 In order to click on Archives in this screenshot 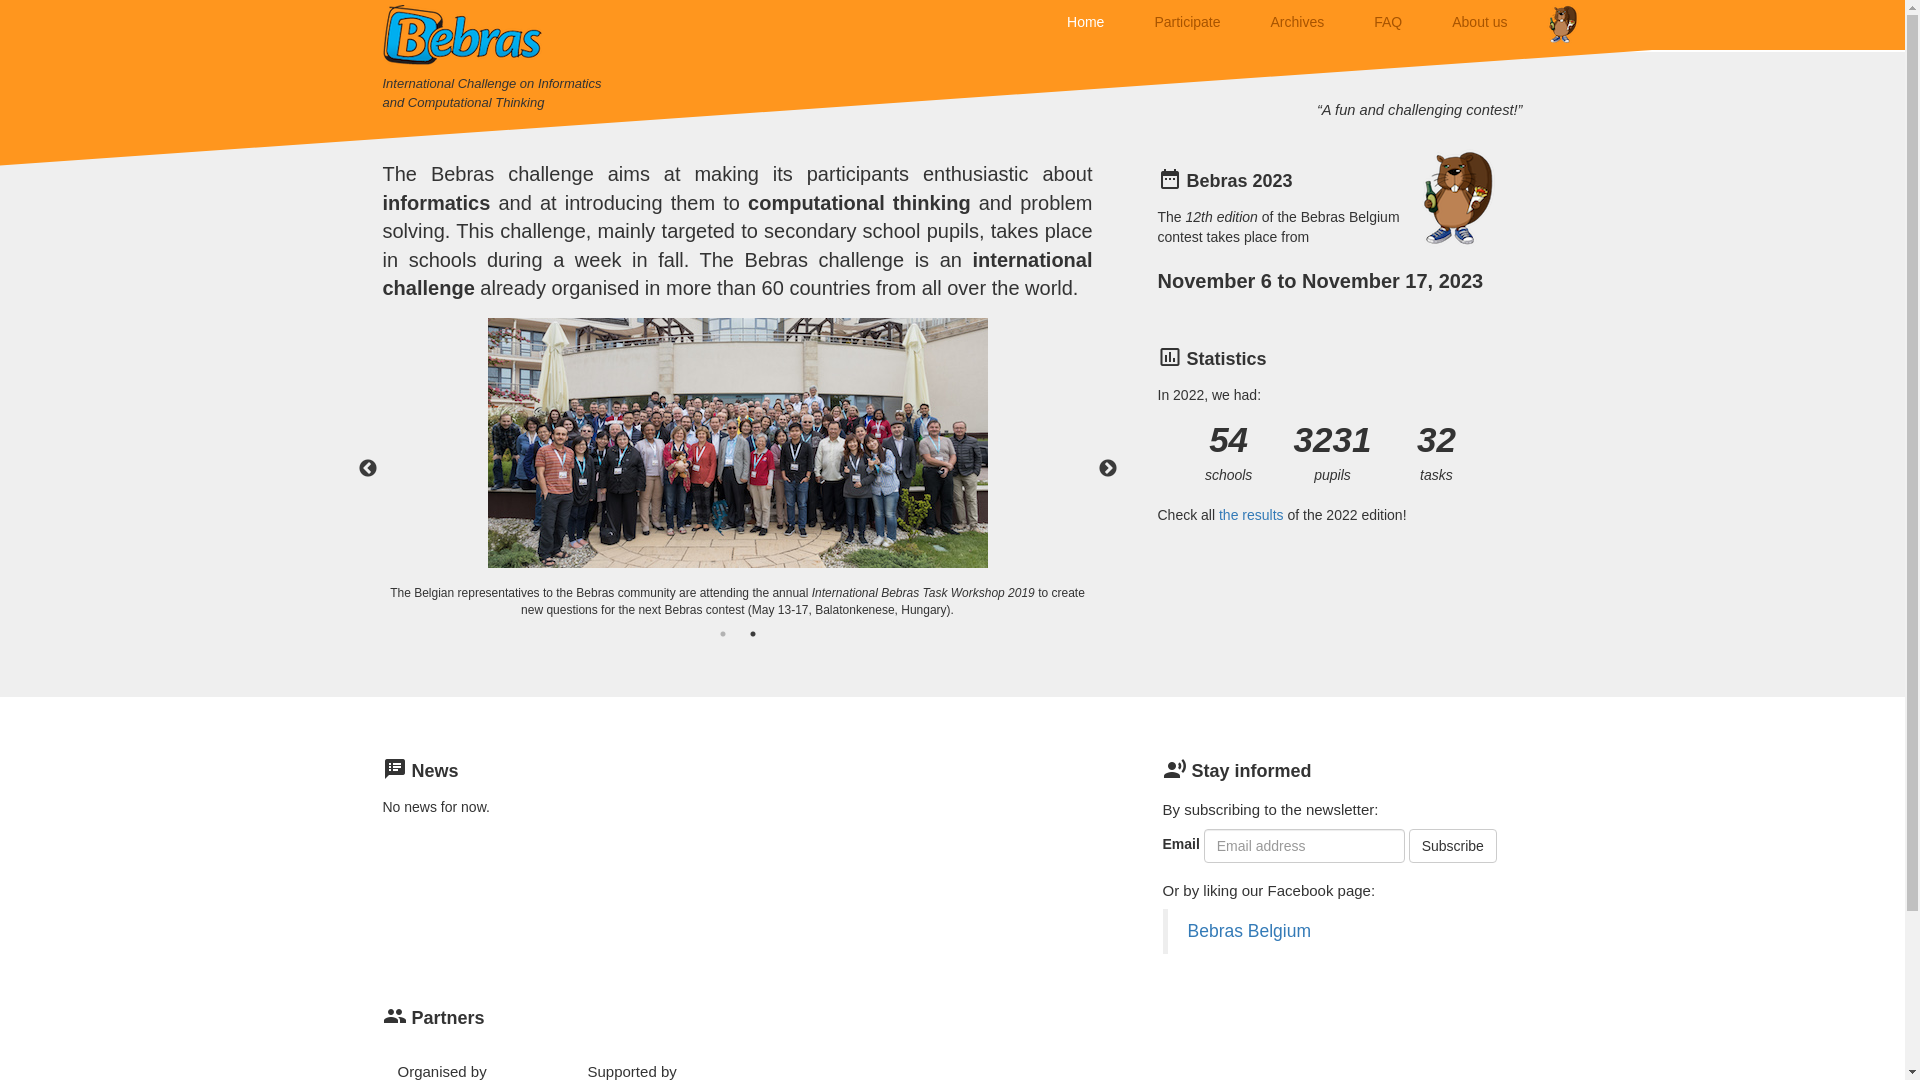, I will do `click(1298, 22)`.